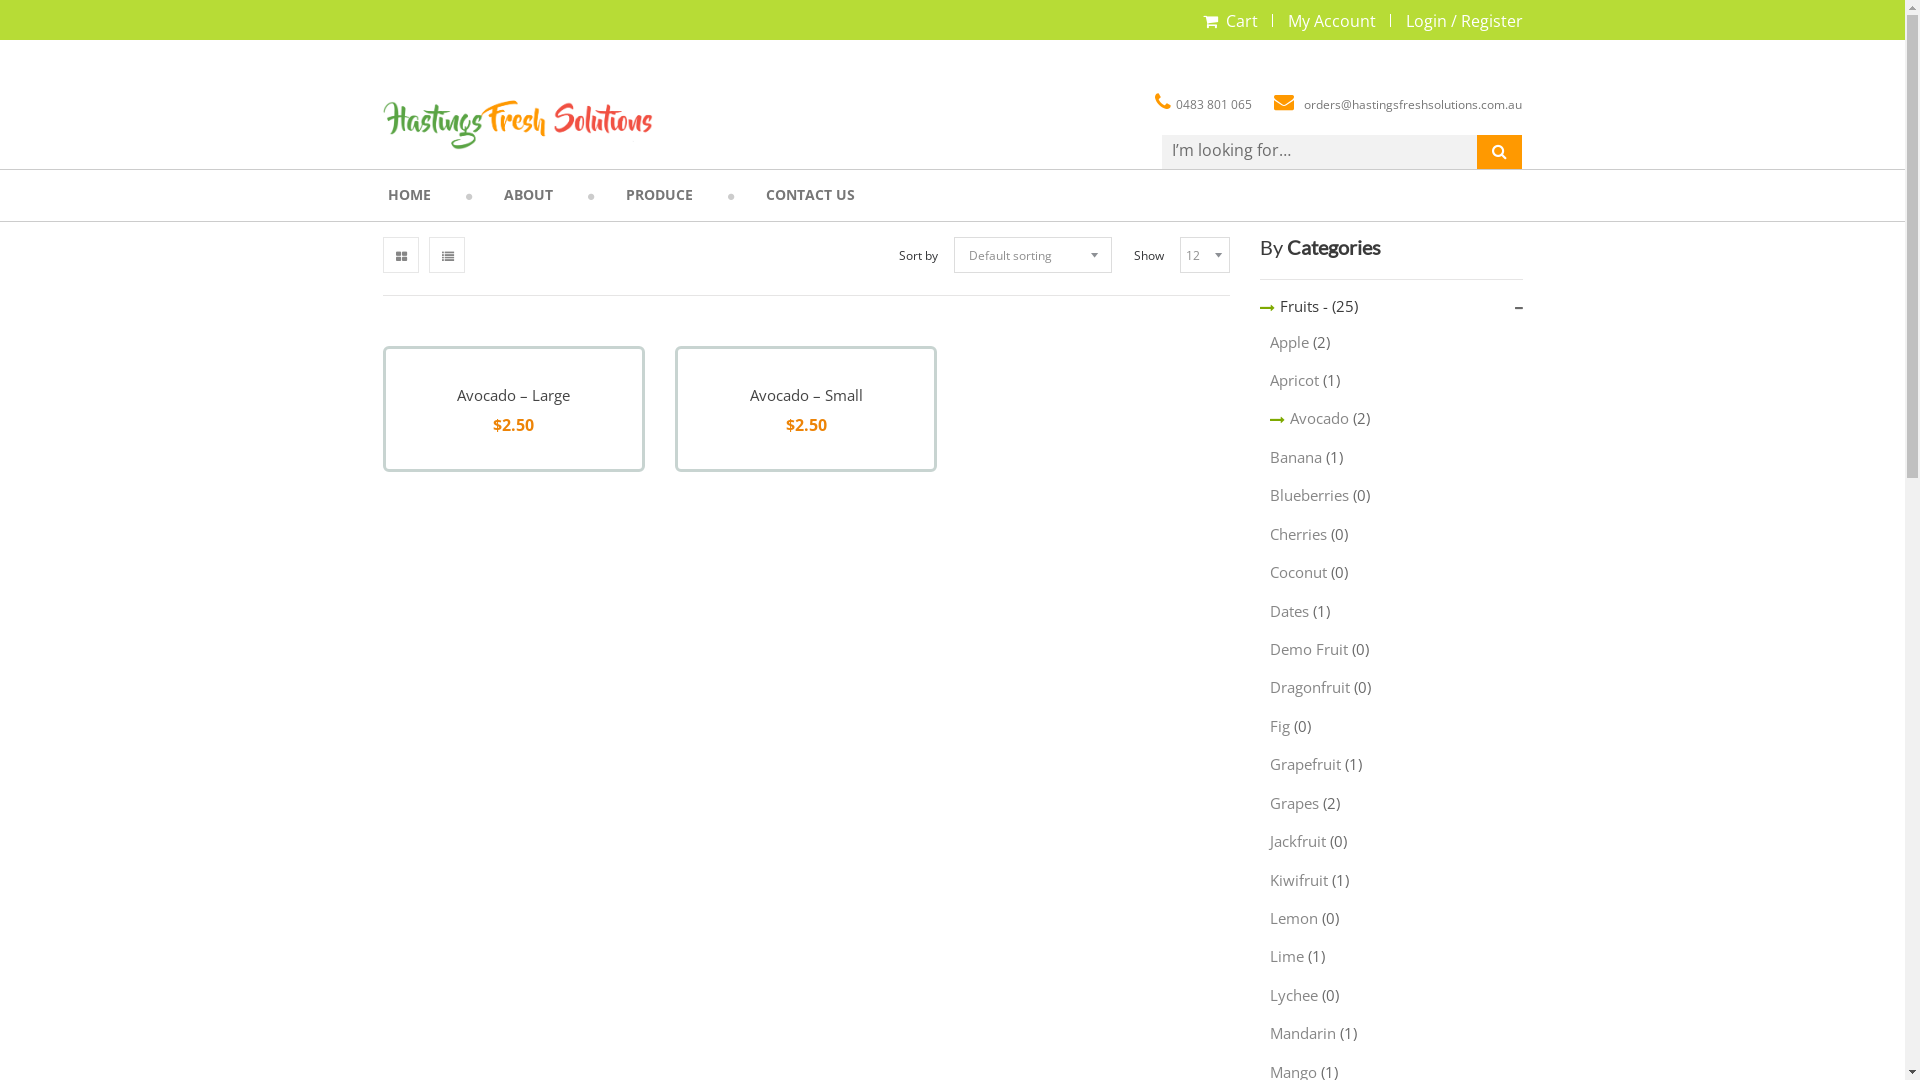 This screenshot has width=1920, height=1080. Describe the element at coordinates (1342, 152) in the screenshot. I see `Search for:` at that location.